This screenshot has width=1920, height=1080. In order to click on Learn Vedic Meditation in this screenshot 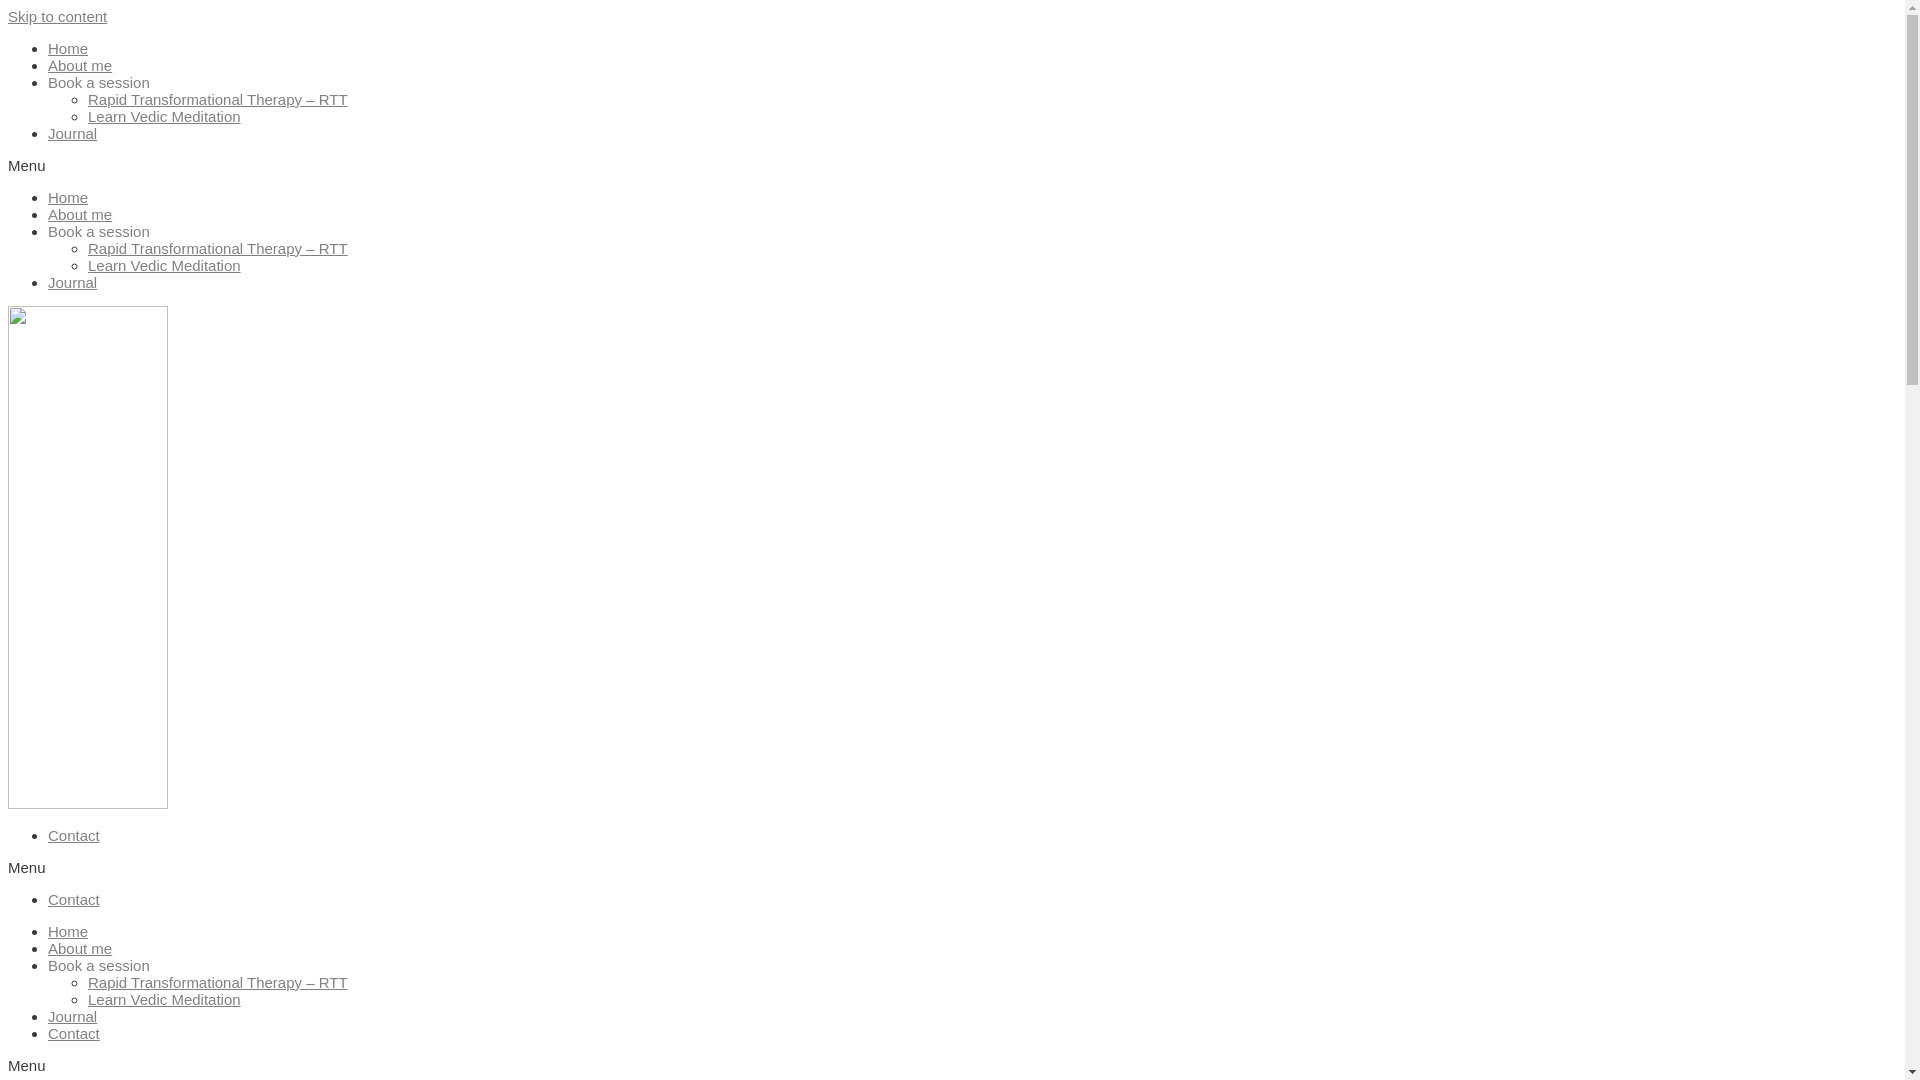, I will do `click(164, 116)`.